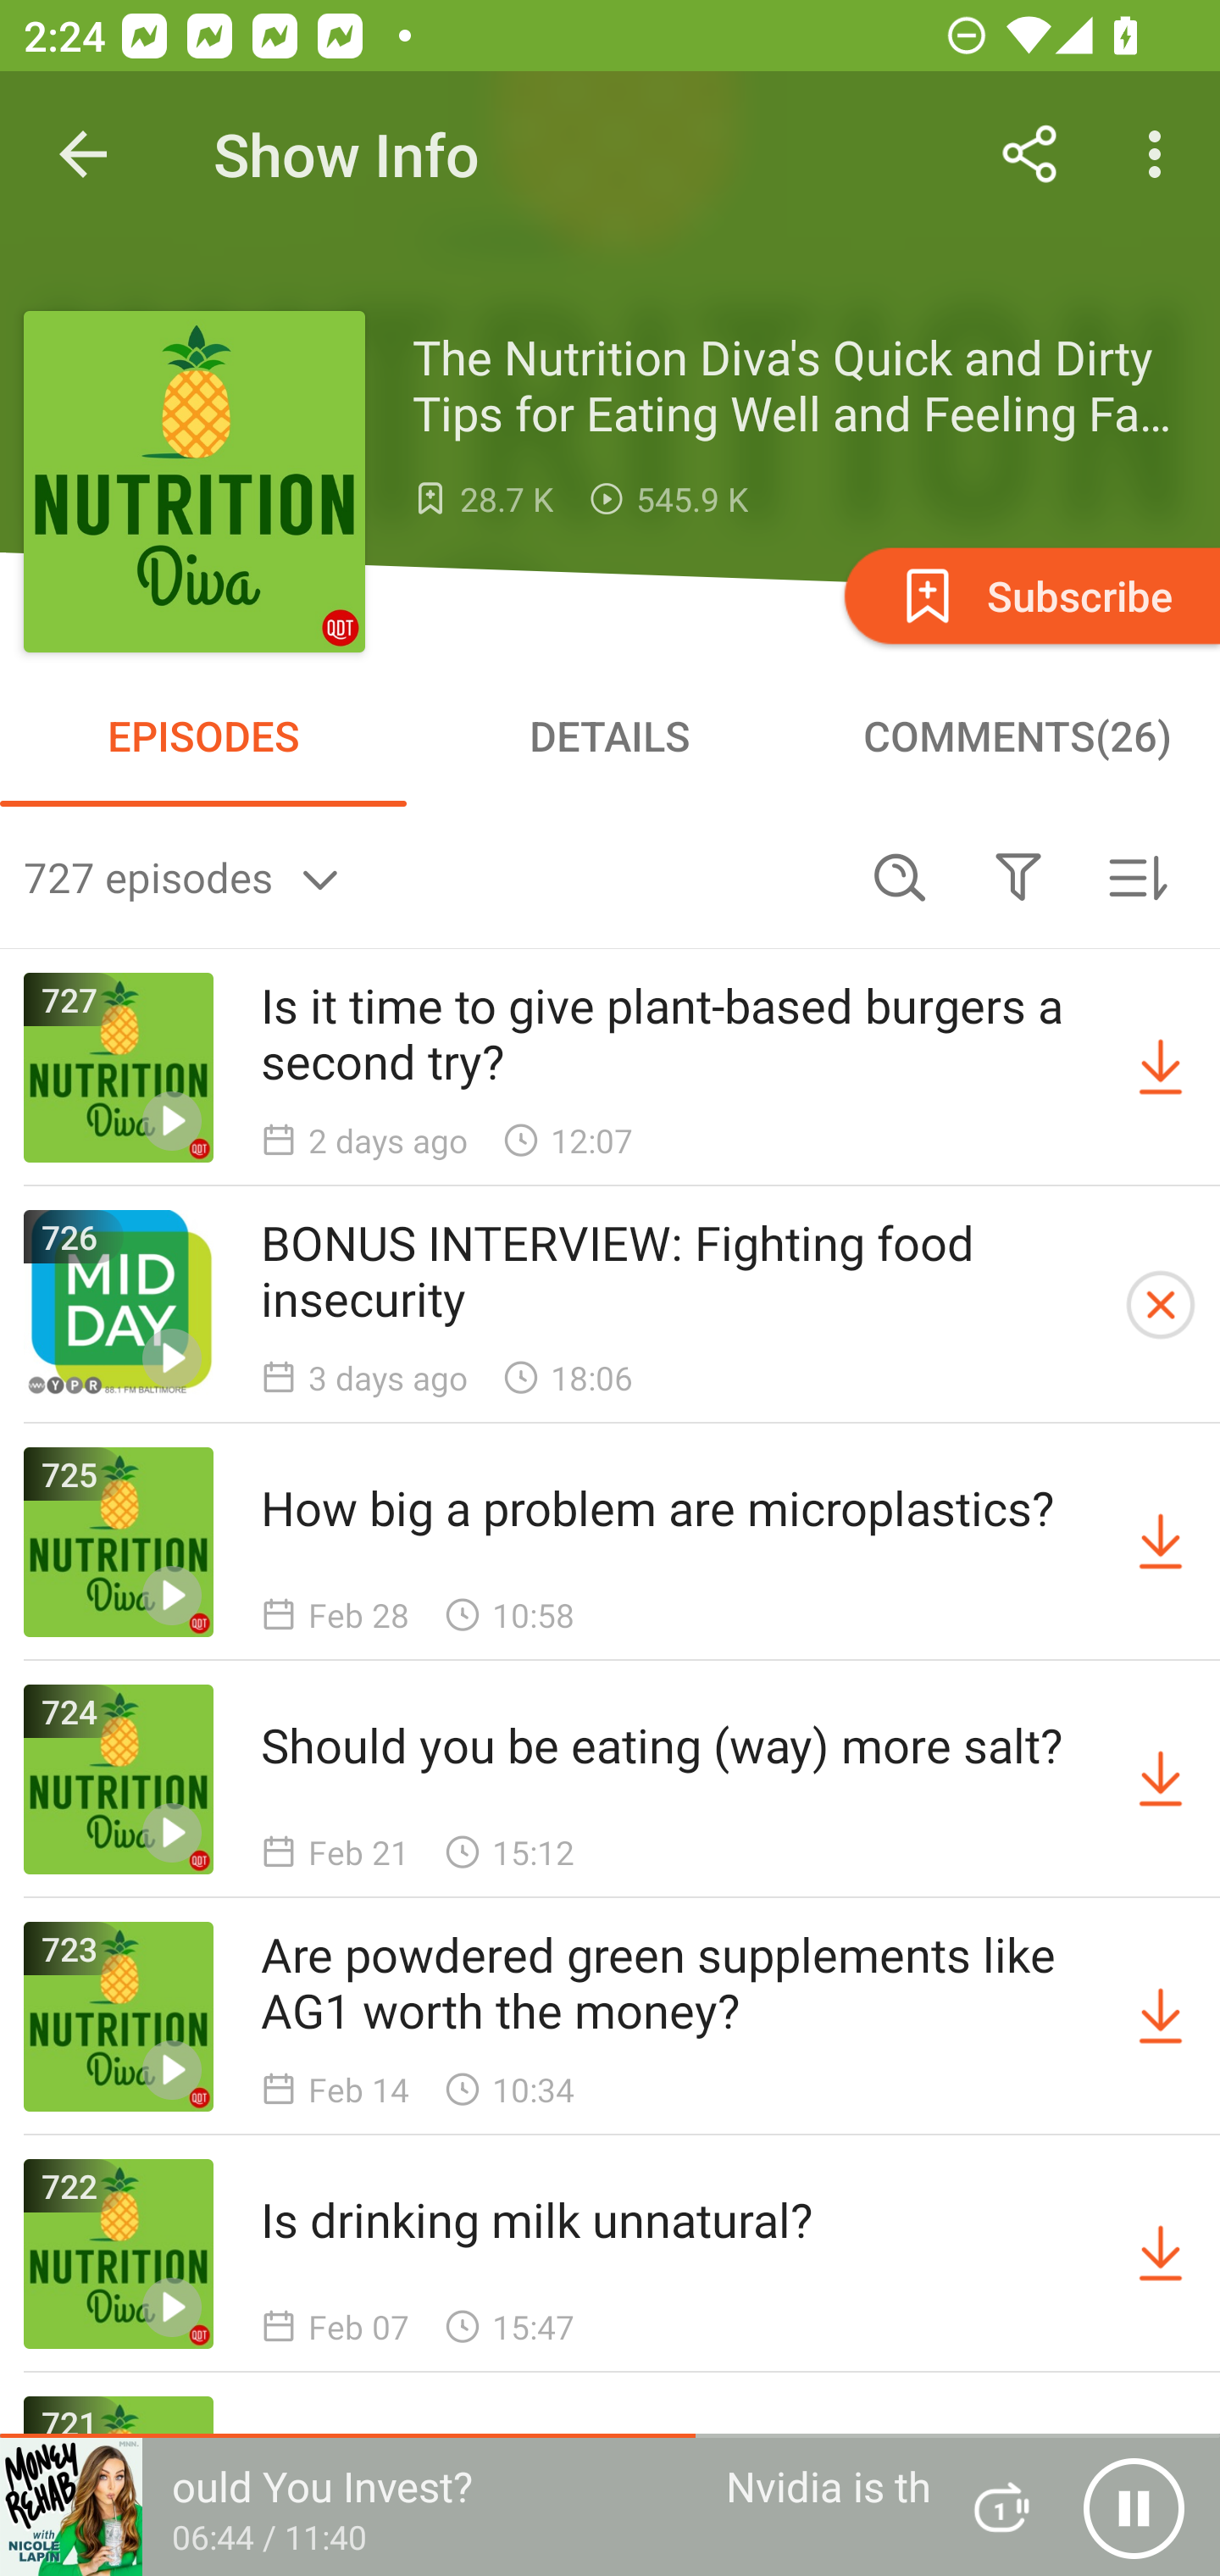  I want to click on Share, so click(1030, 154).